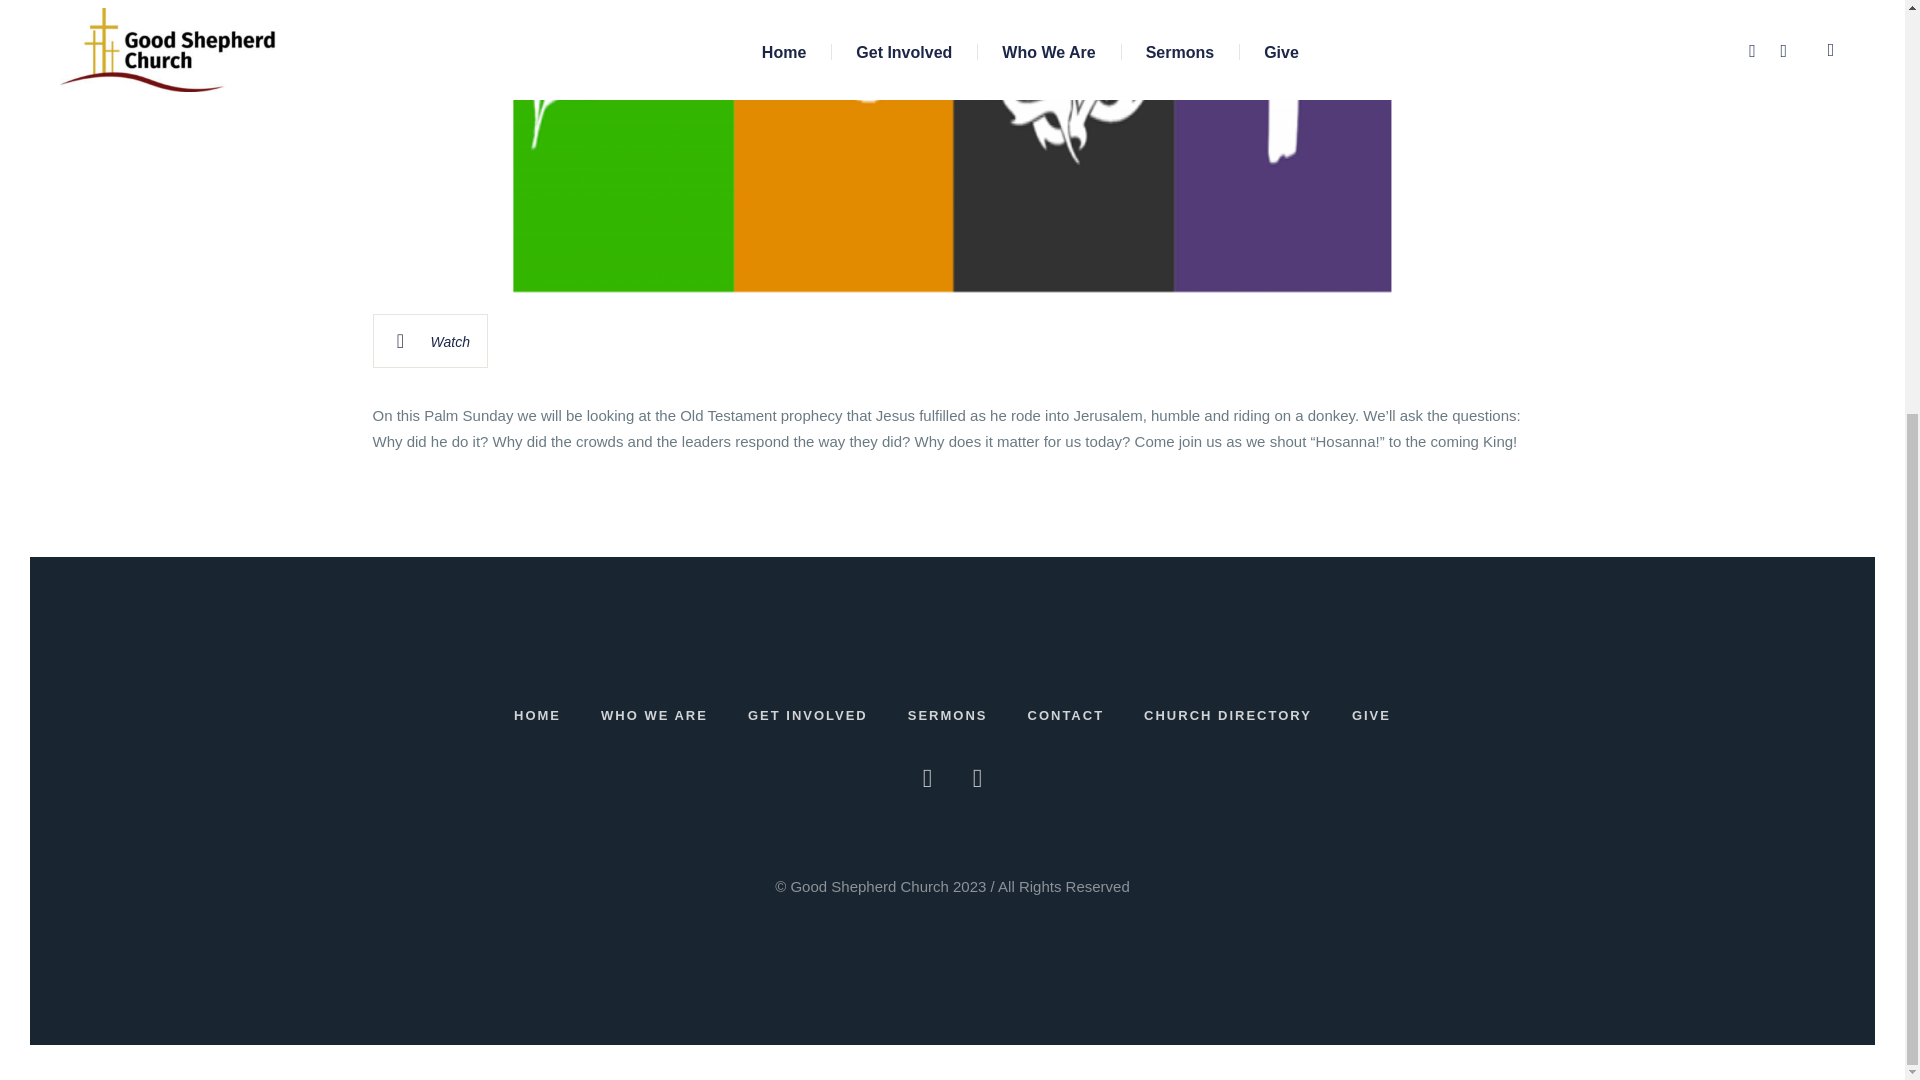 This screenshot has height=1080, width=1920. I want to click on HOME, so click(537, 716).